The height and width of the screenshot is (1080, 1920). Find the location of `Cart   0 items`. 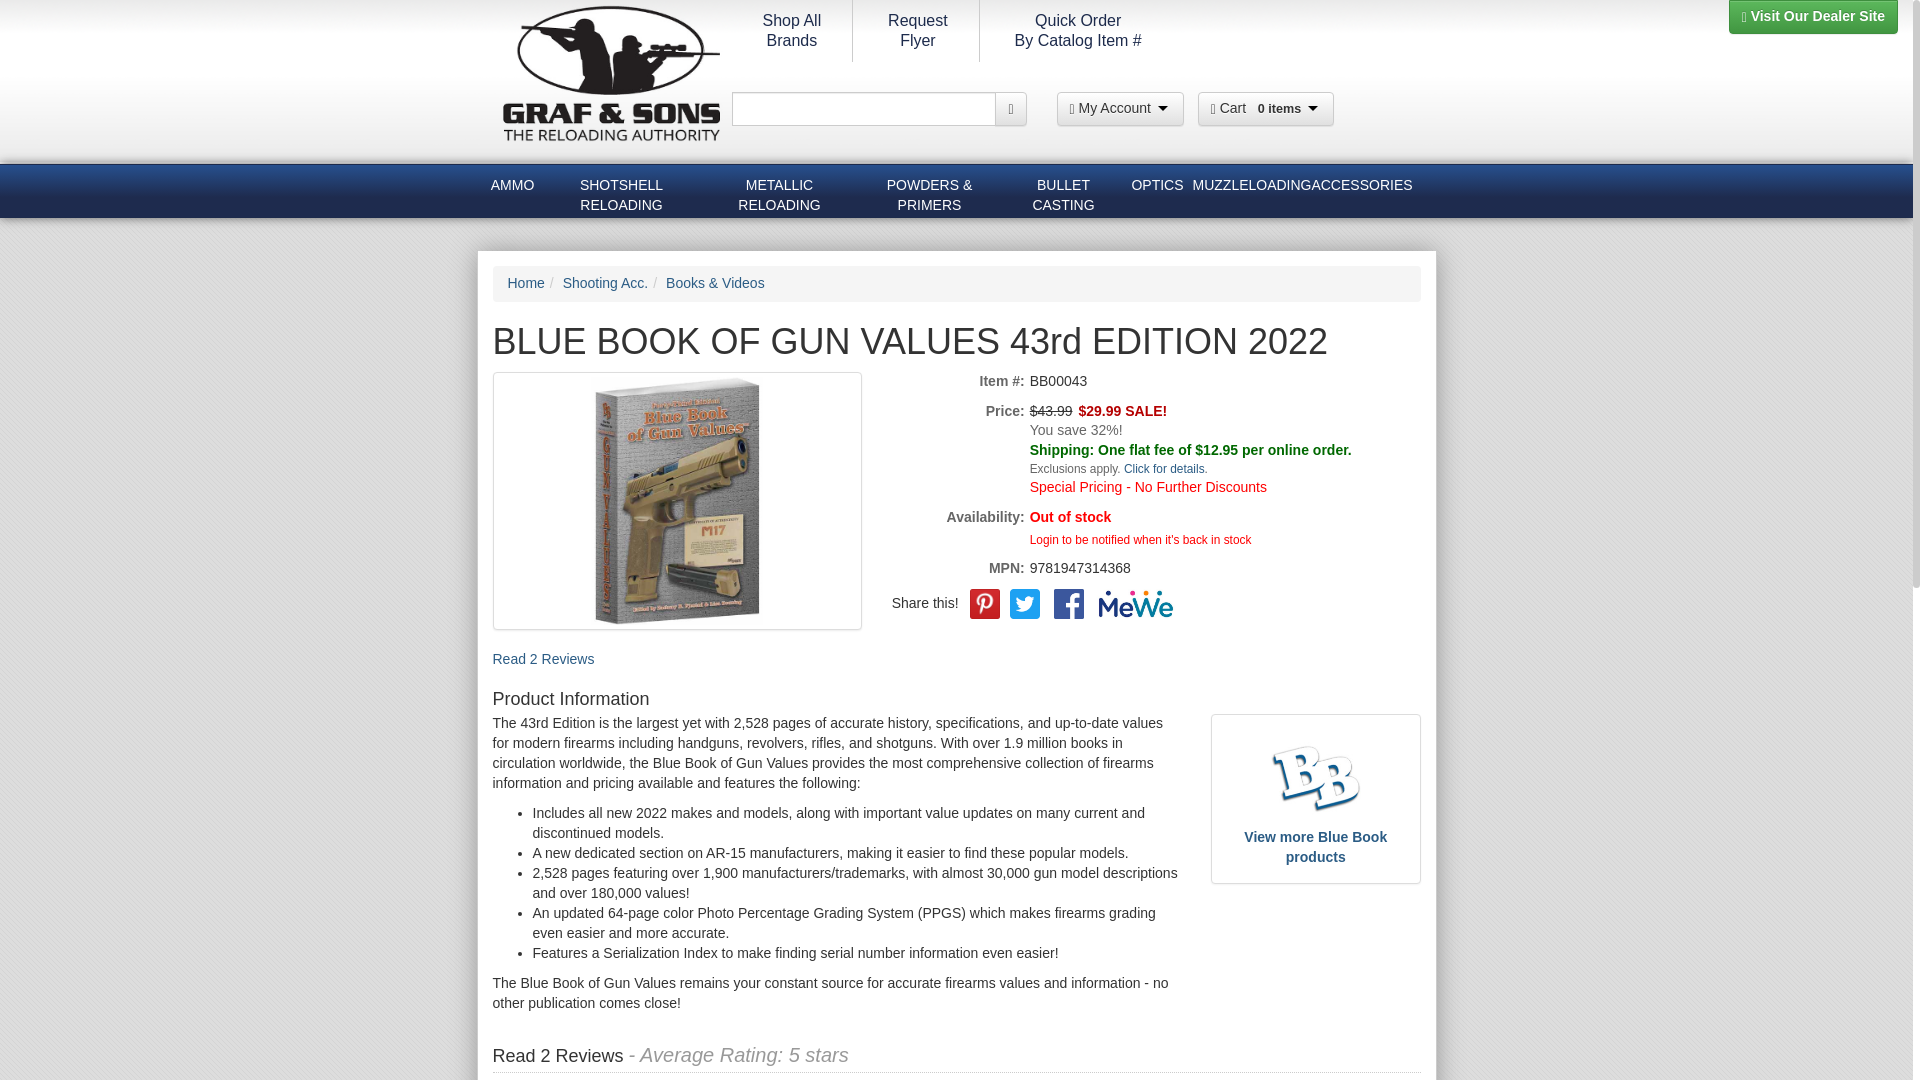

Cart   0 items is located at coordinates (1119, 108).